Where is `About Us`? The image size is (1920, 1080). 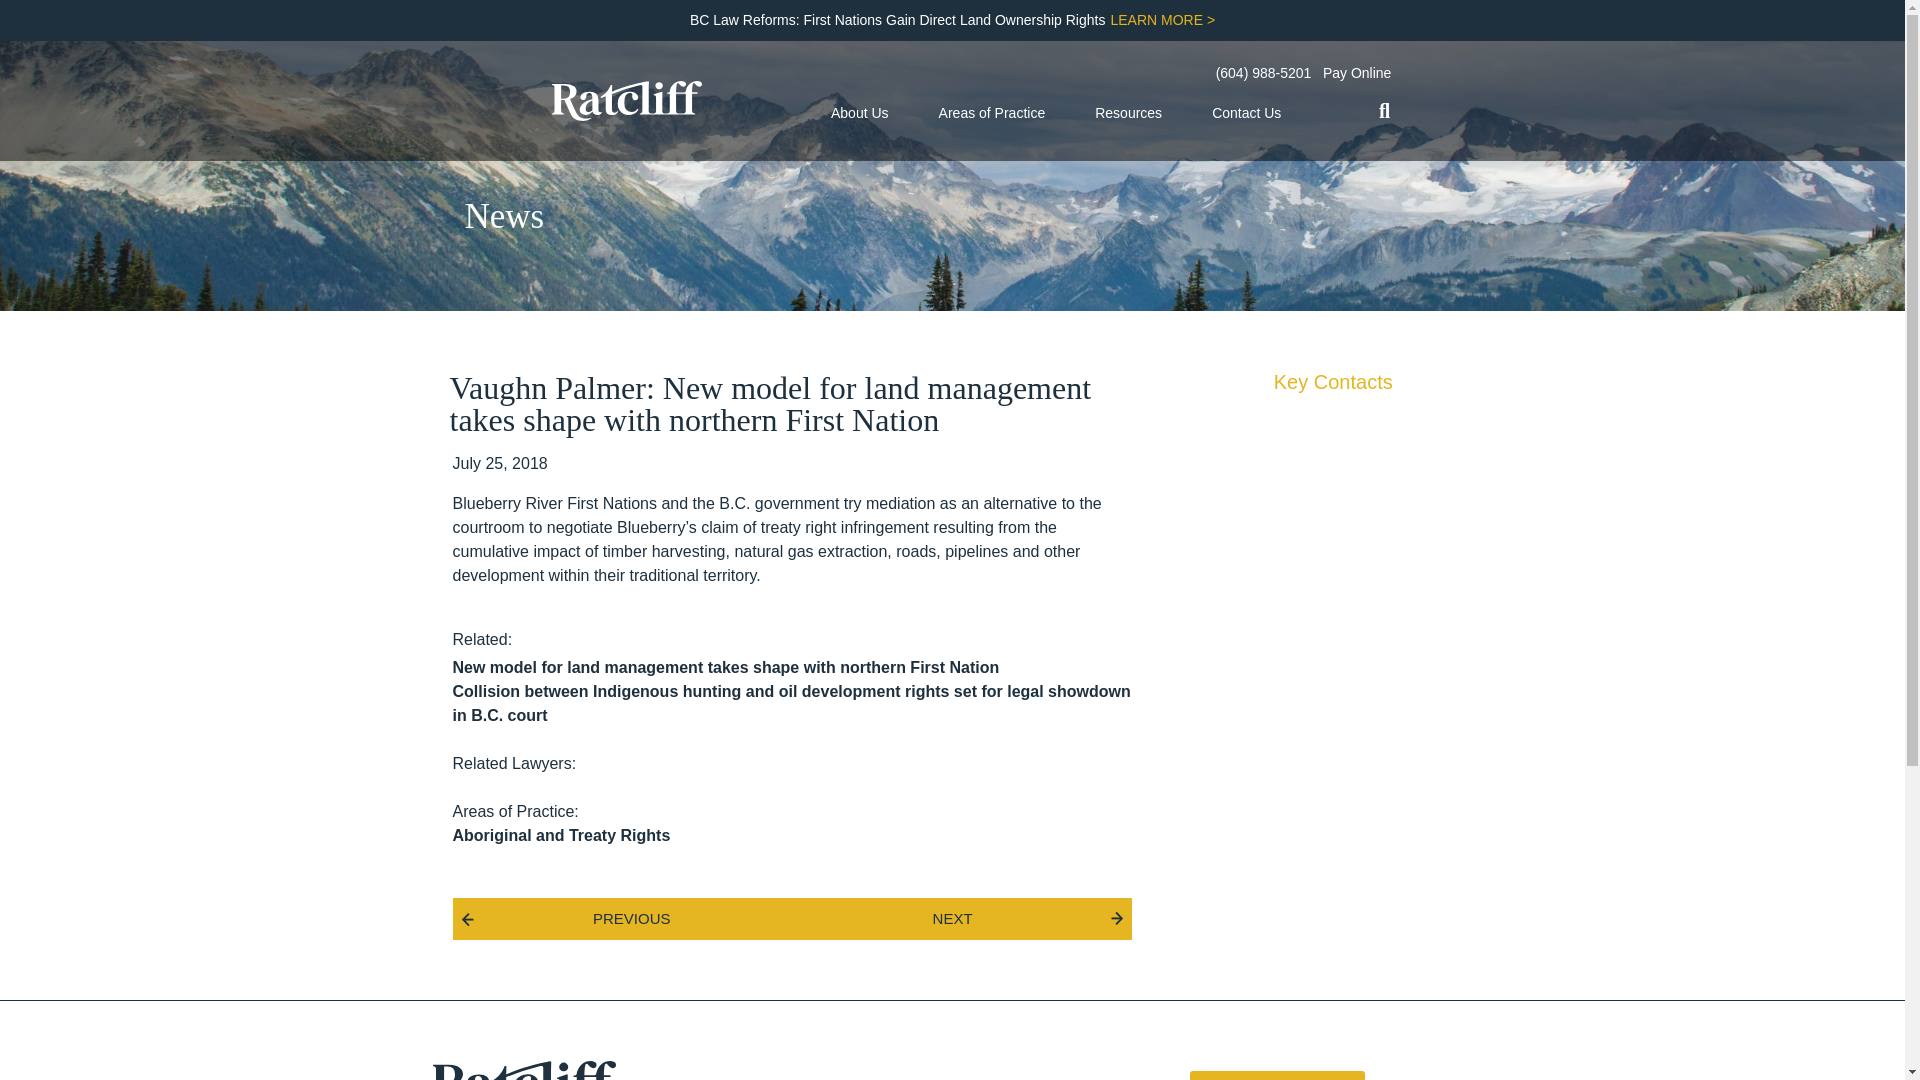
About Us is located at coordinates (860, 114).